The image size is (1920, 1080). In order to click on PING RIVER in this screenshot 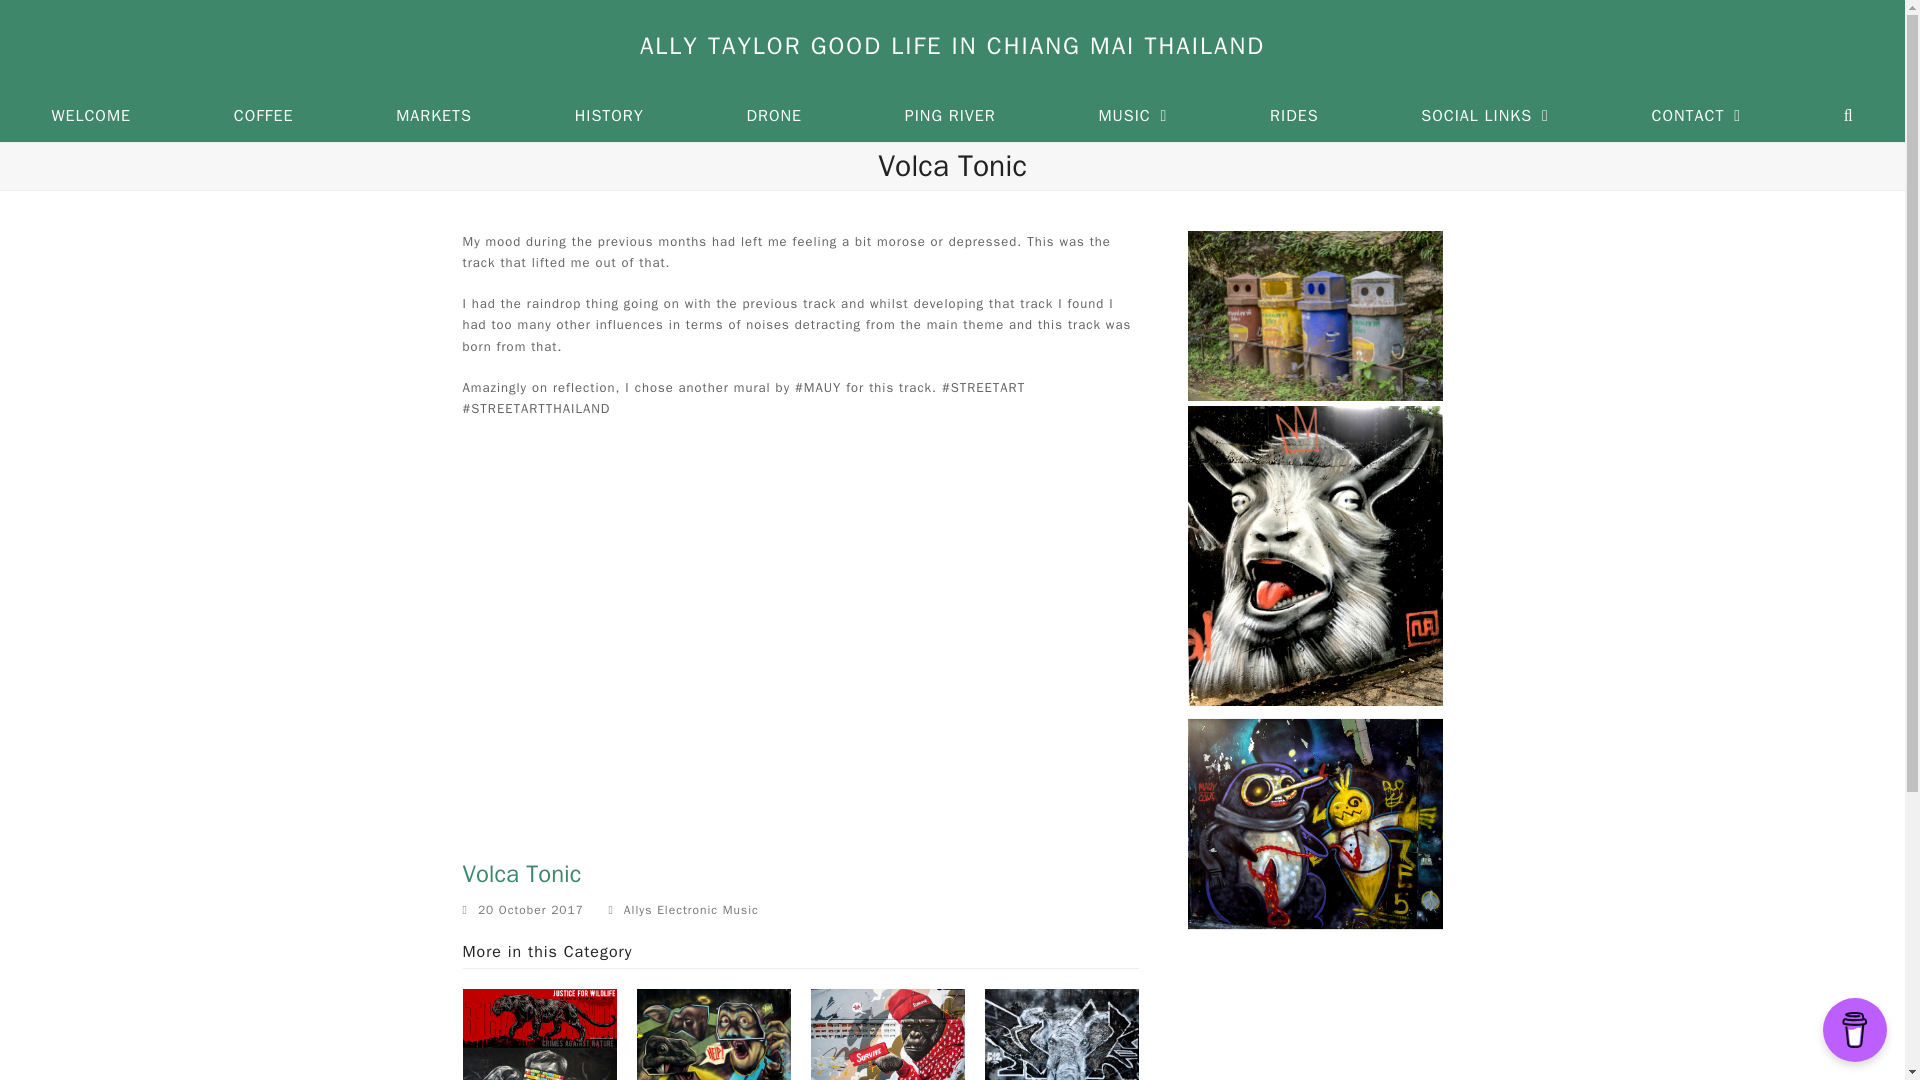, I will do `click(949, 116)`.